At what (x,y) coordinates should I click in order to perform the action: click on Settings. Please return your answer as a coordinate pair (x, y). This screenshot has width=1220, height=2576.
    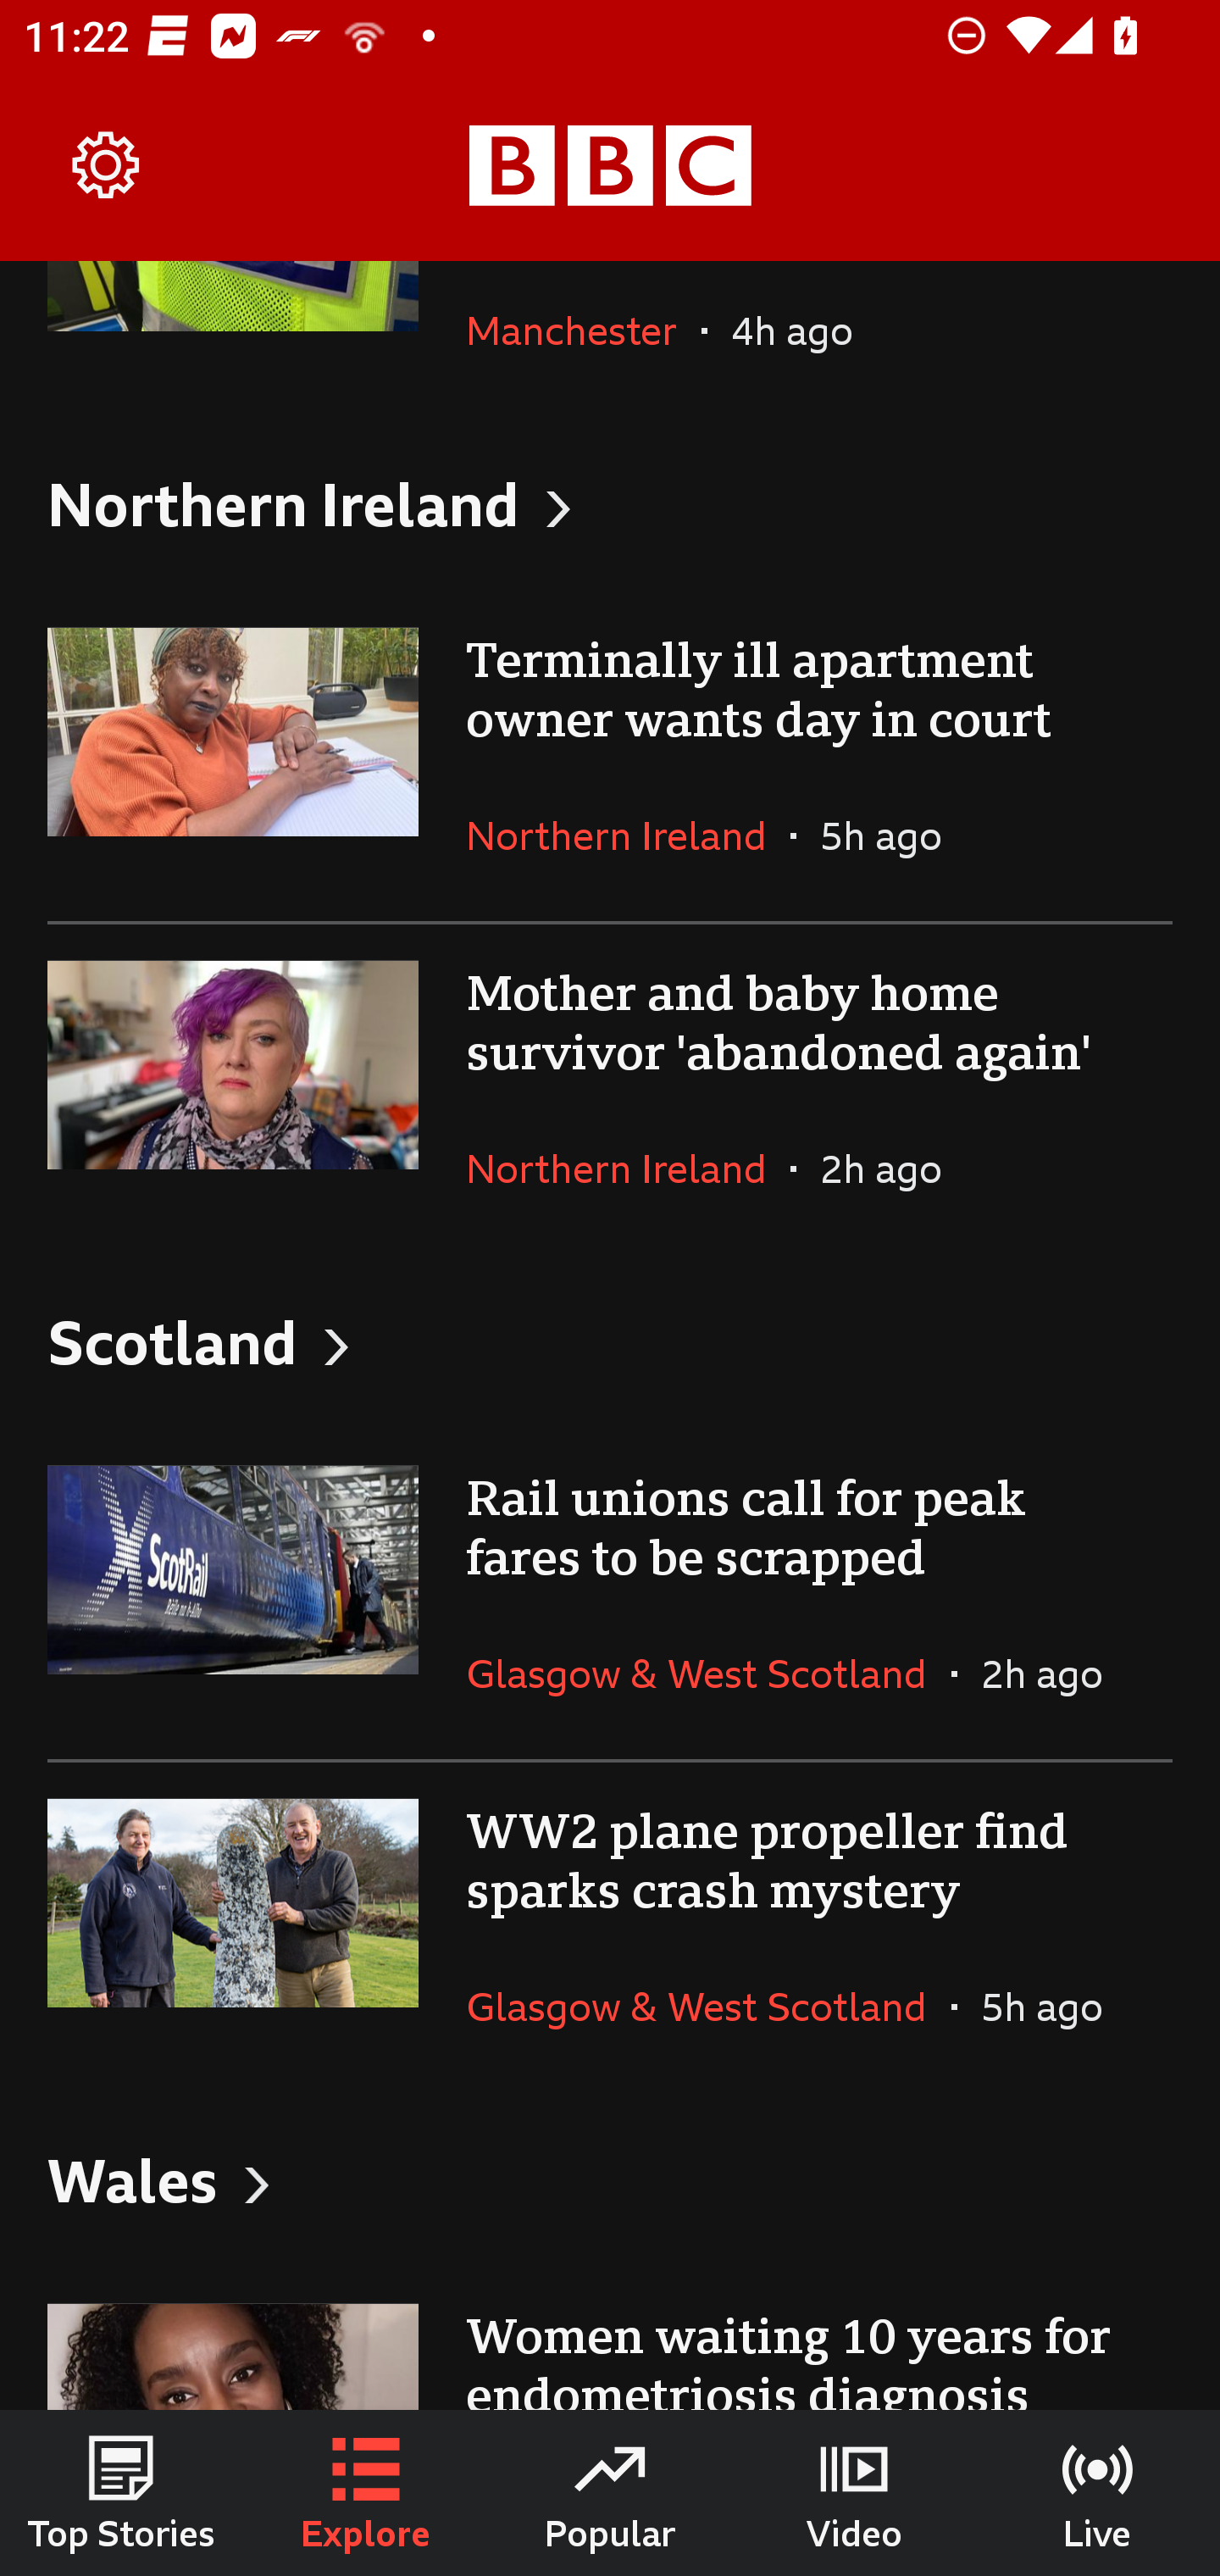
    Looking at the image, I should click on (107, 166).